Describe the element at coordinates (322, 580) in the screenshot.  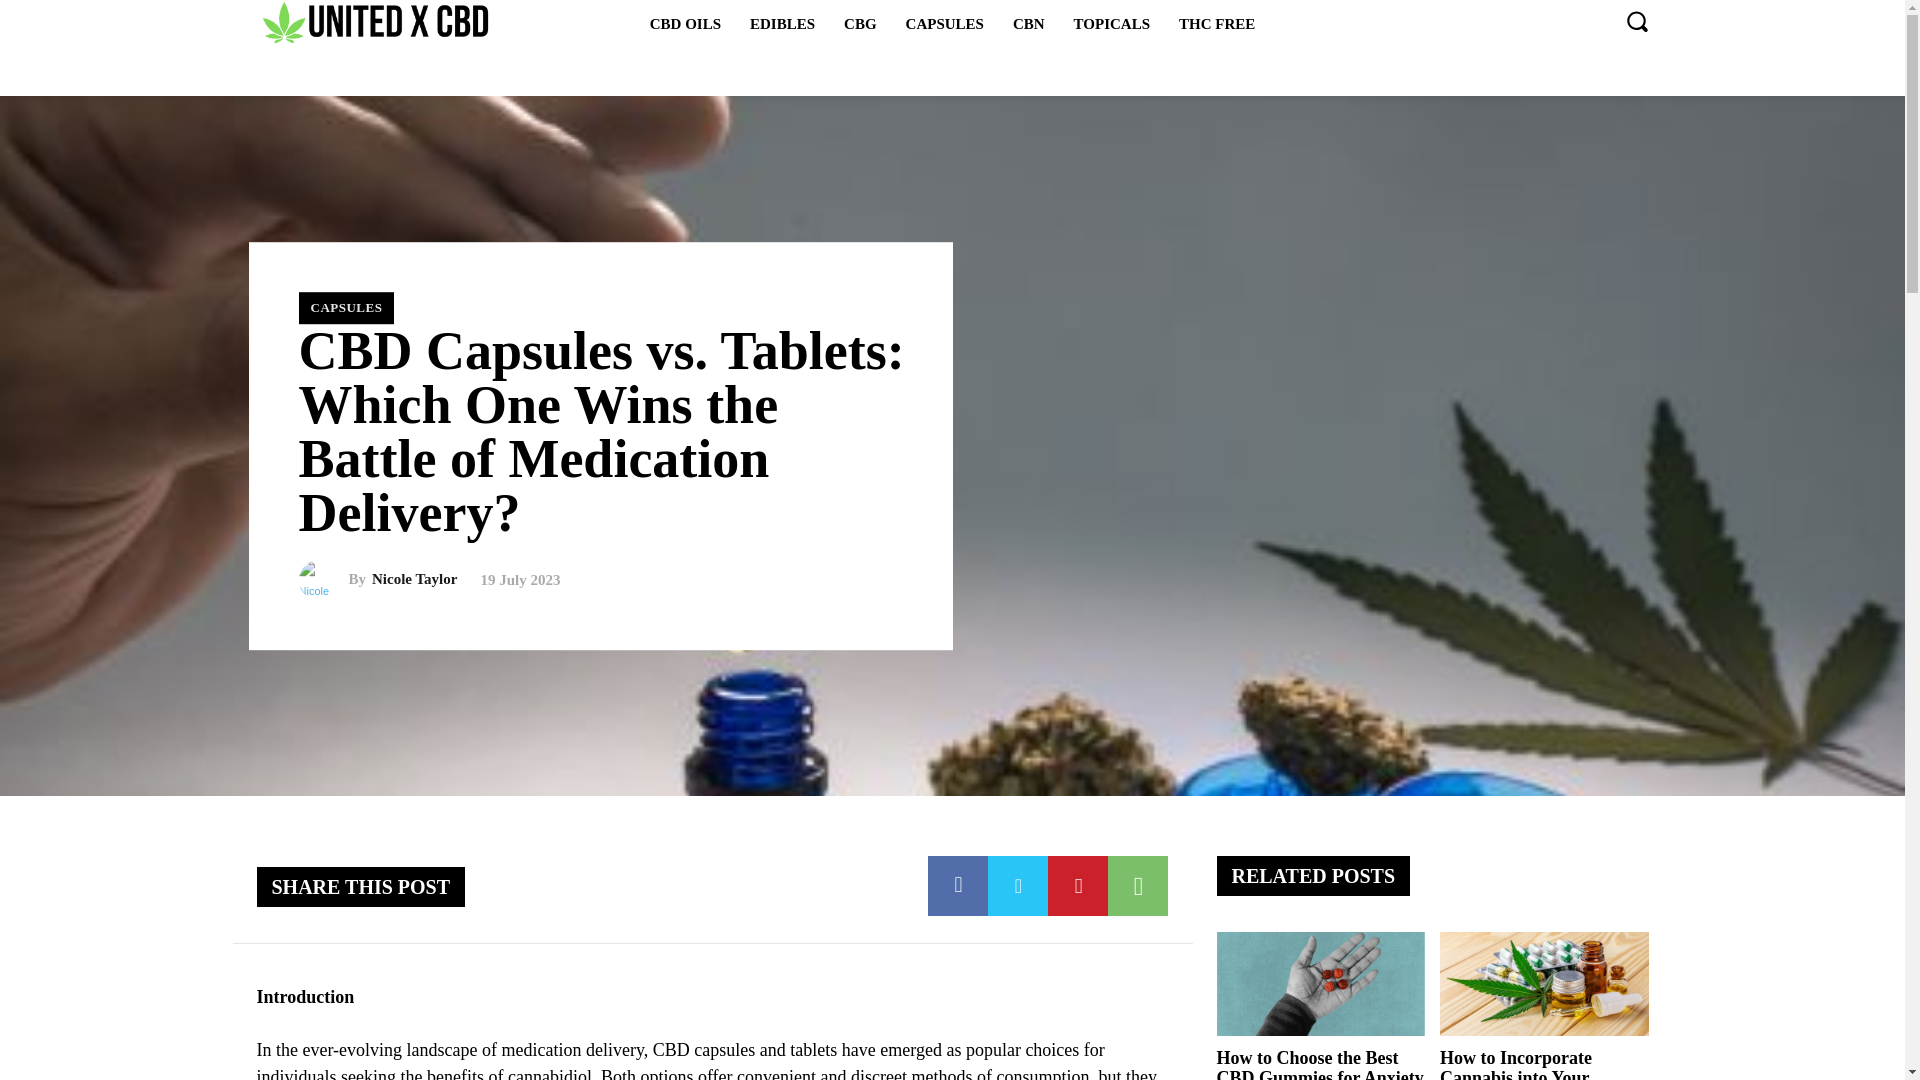
I see `Nicole Taylor` at that location.